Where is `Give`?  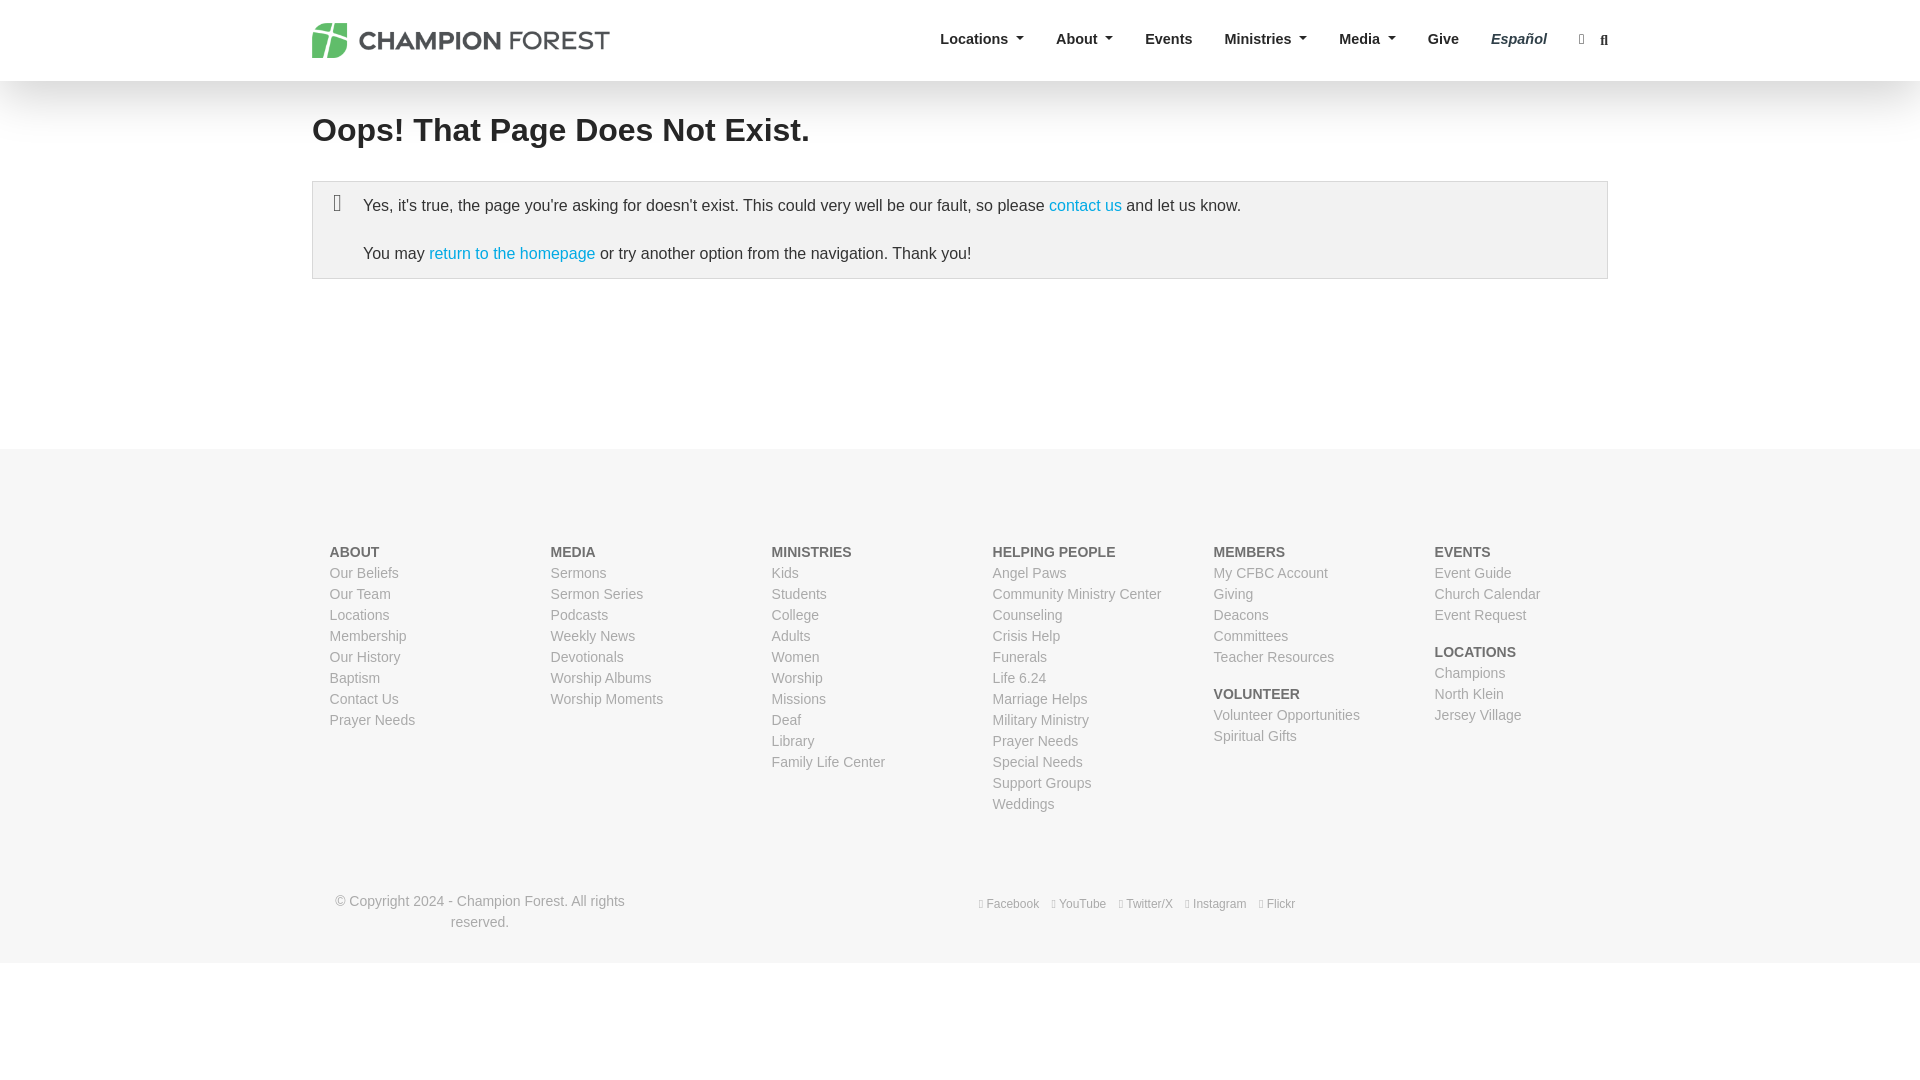
Give is located at coordinates (1442, 38).